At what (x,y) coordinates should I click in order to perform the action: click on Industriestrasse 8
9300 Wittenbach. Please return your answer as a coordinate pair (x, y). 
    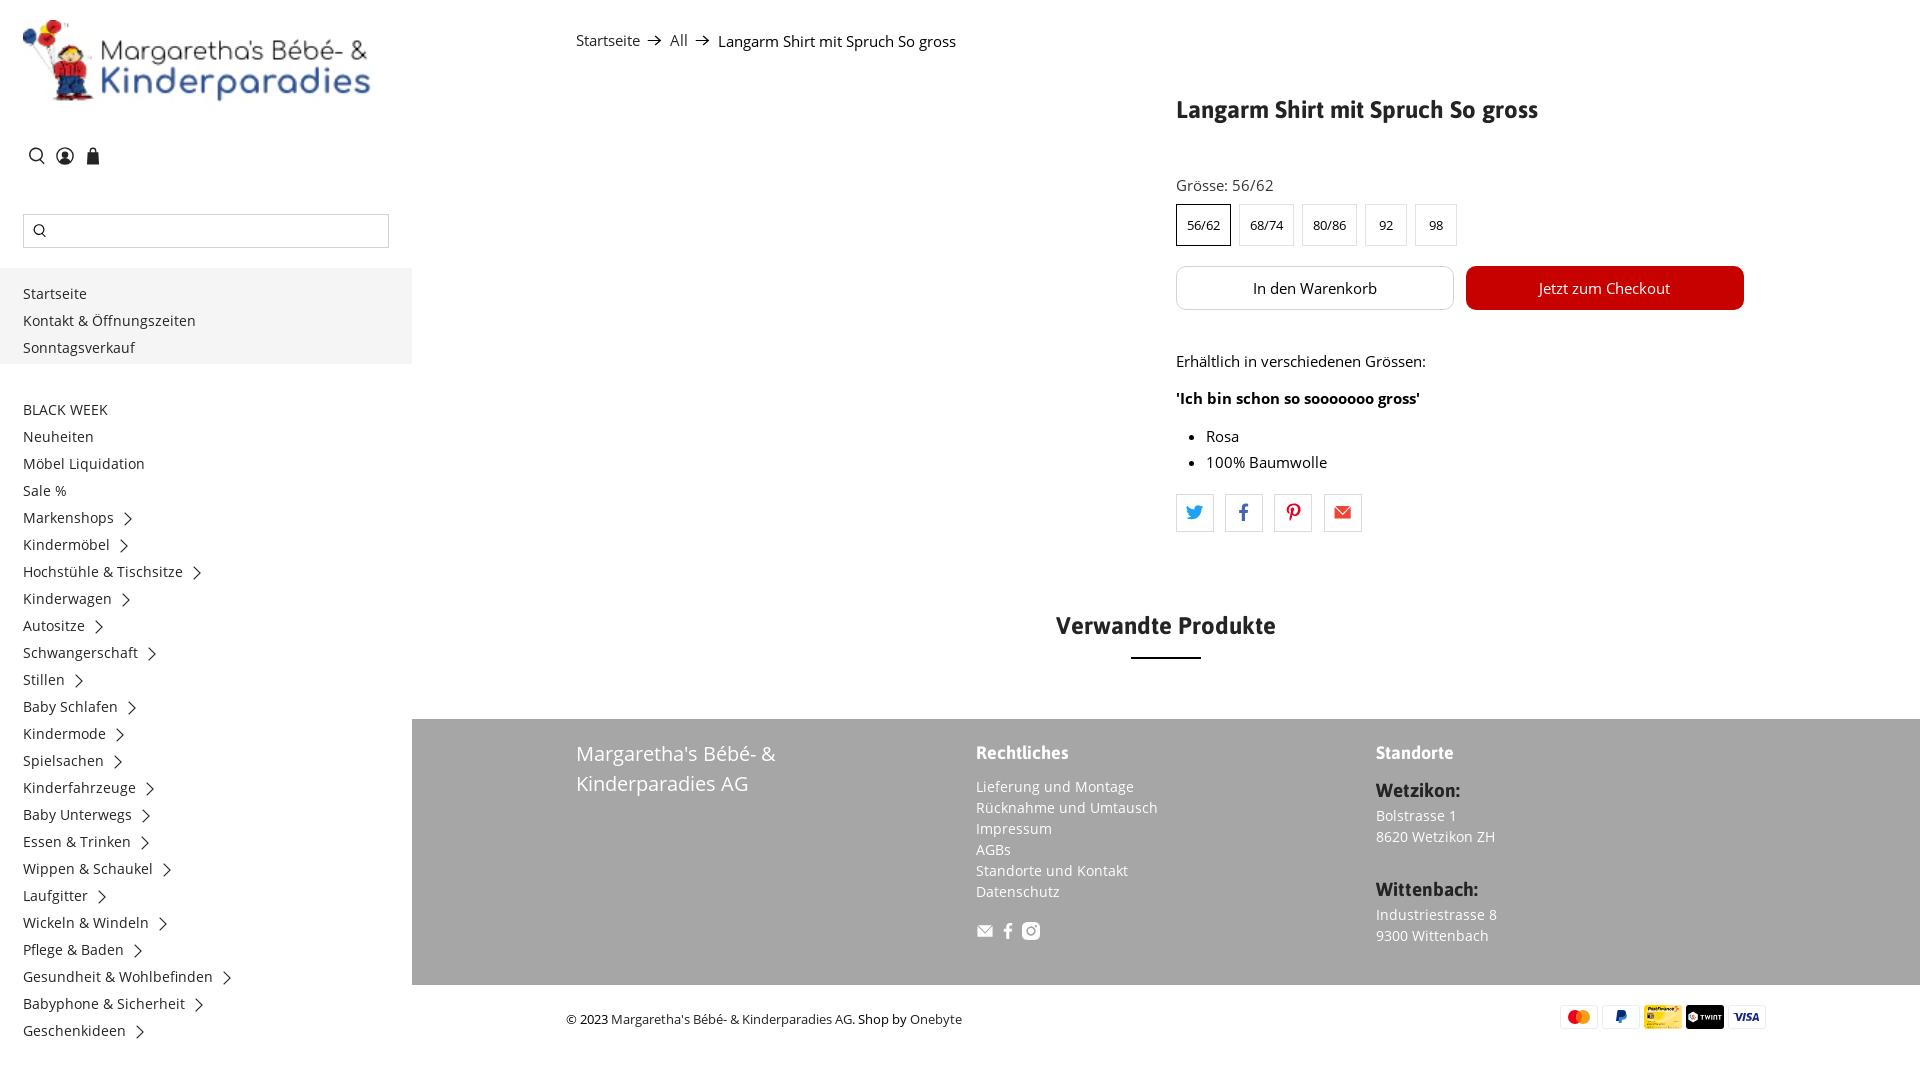
    Looking at the image, I should click on (1436, 924).